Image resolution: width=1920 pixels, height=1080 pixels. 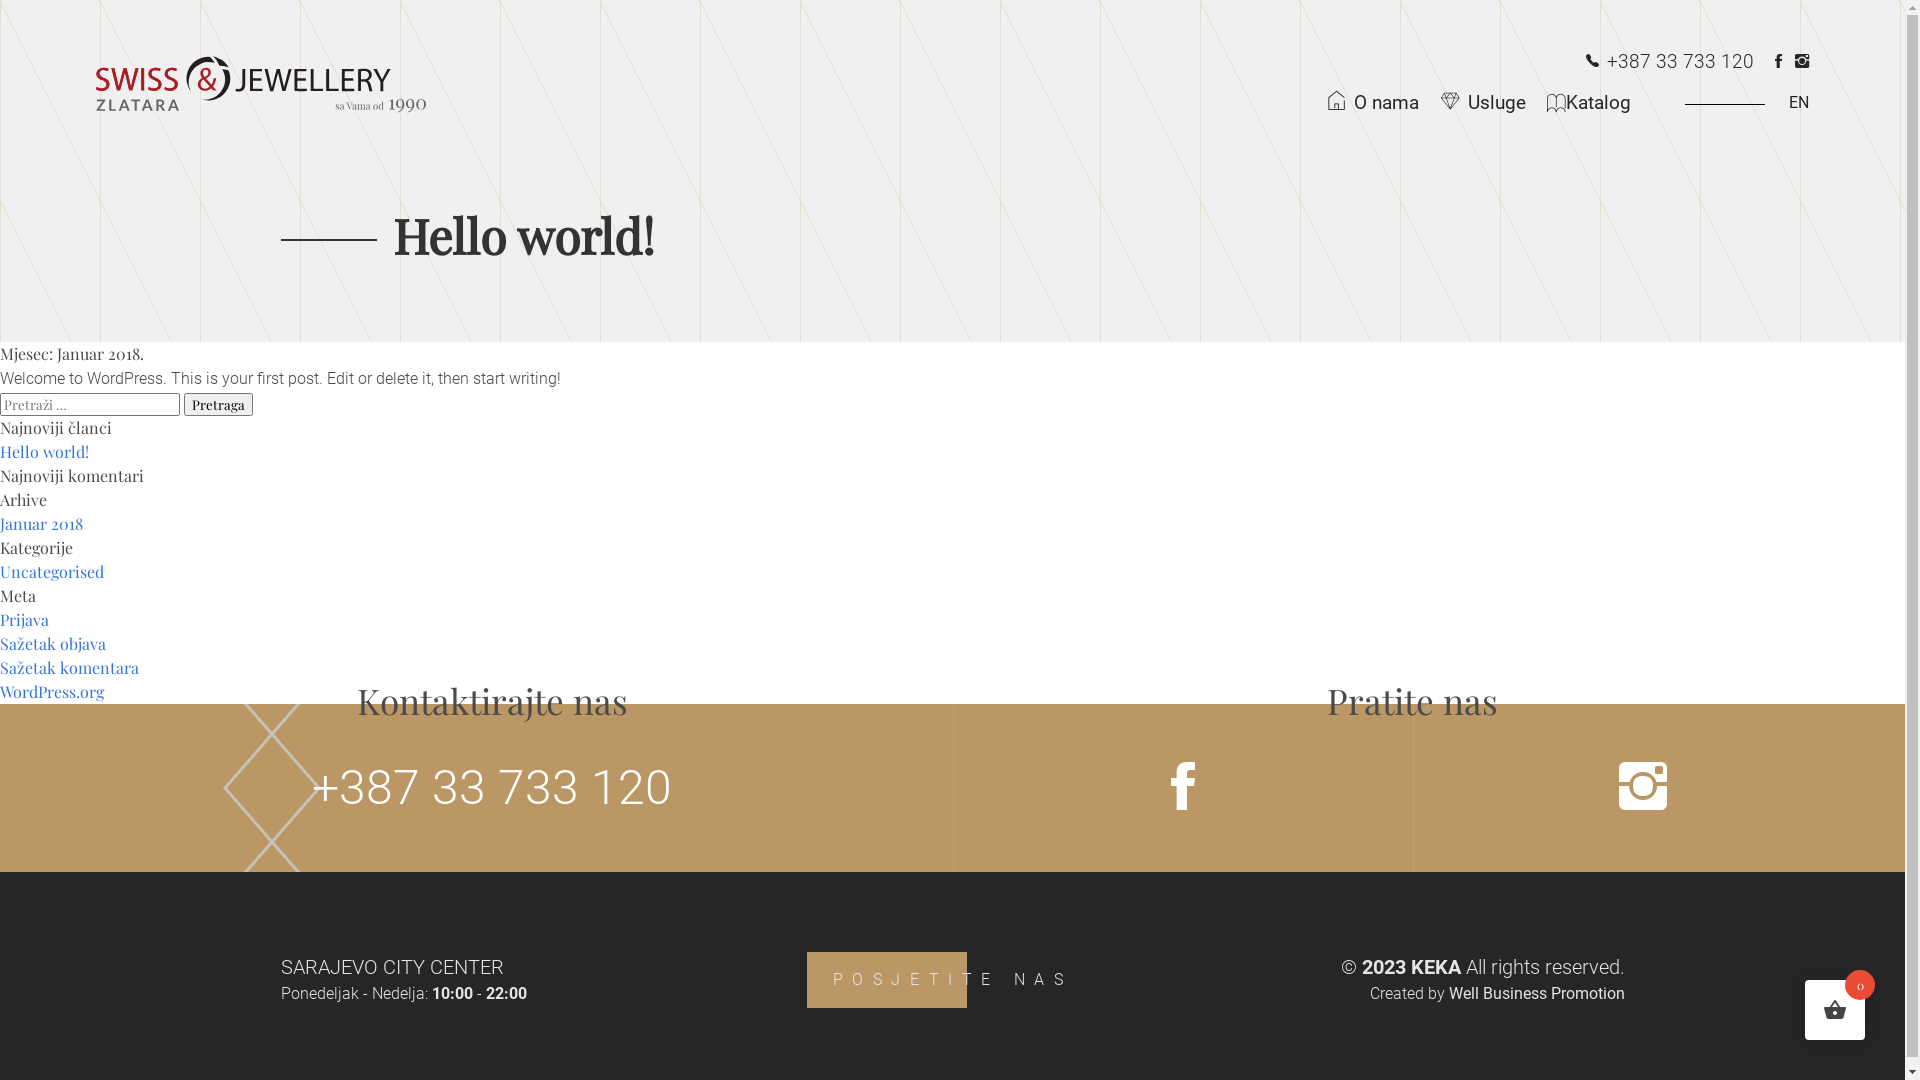 What do you see at coordinates (1488, 103) in the screenshot?
I see `Usluge` at bounding box center [1488, 103].